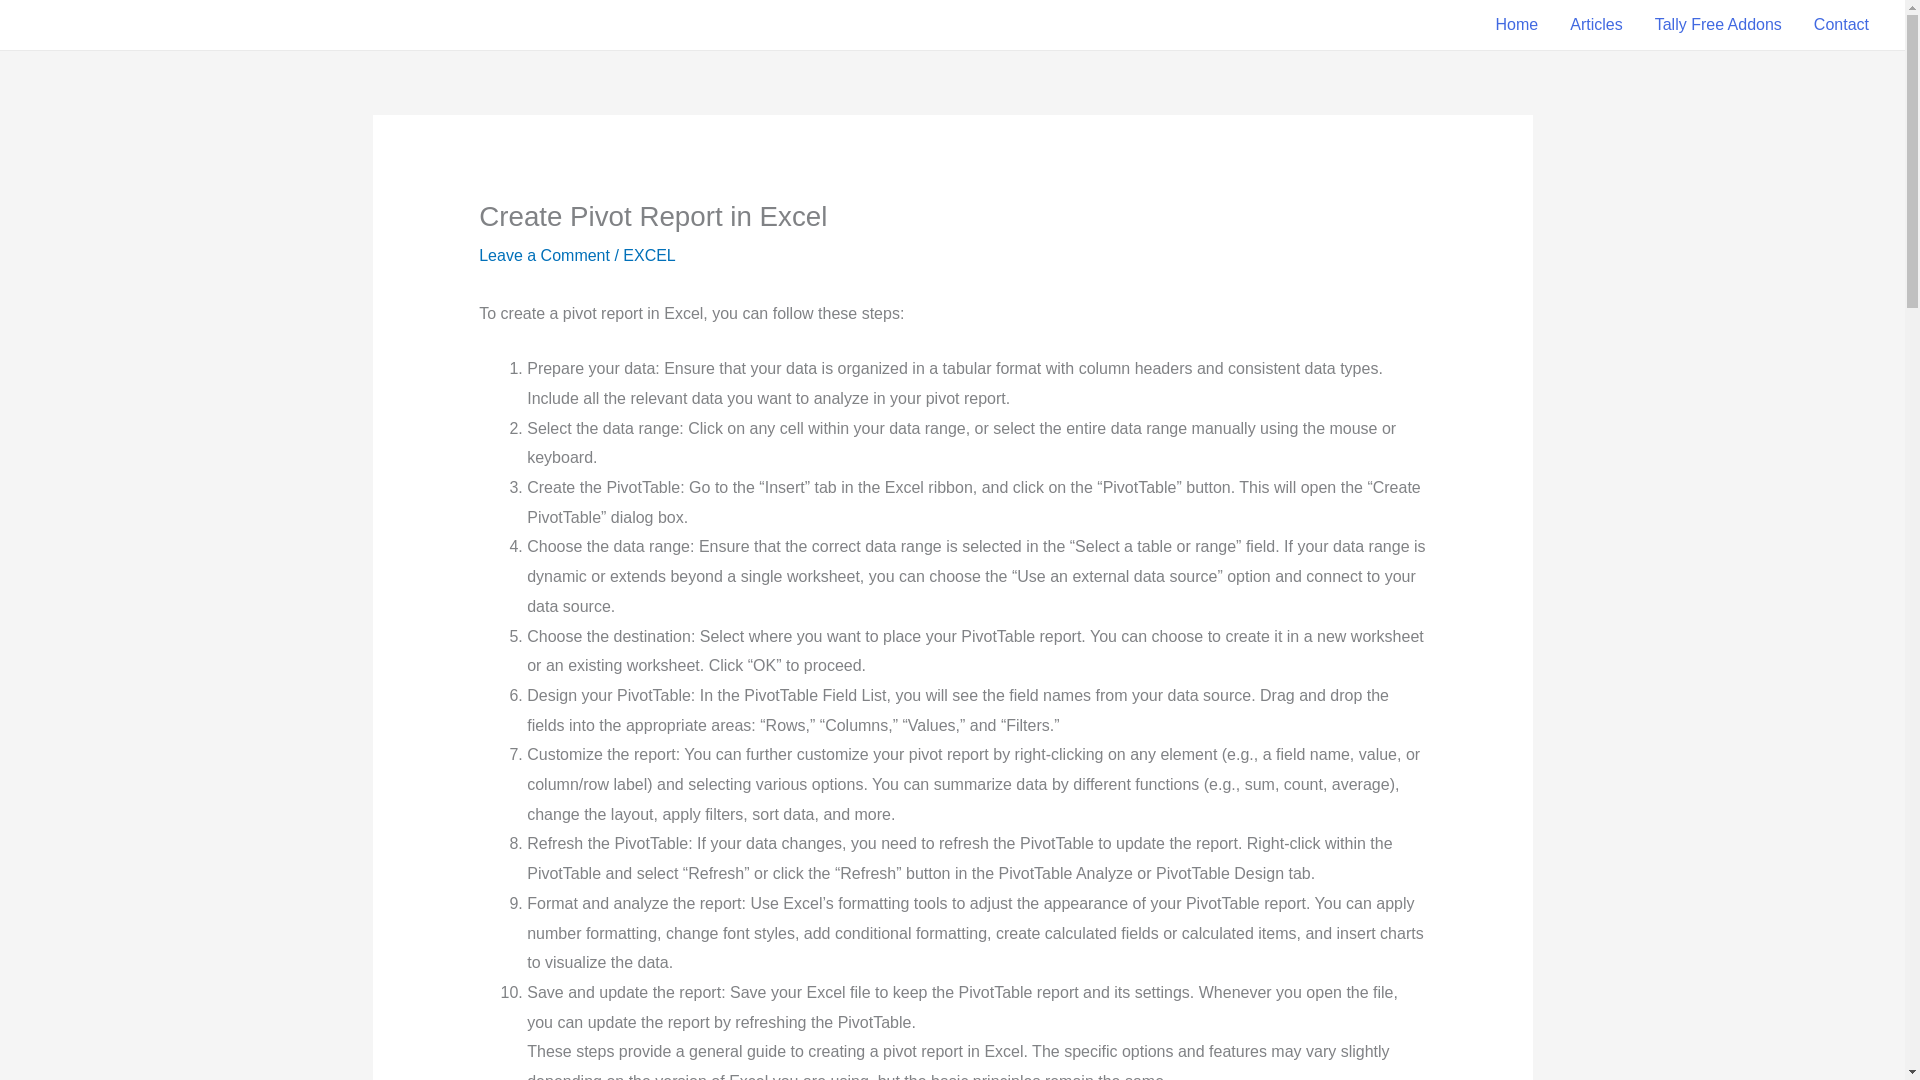  Describe the element at coordinates (648, 255) in the screenshot. I see `EXCEL` at that location.